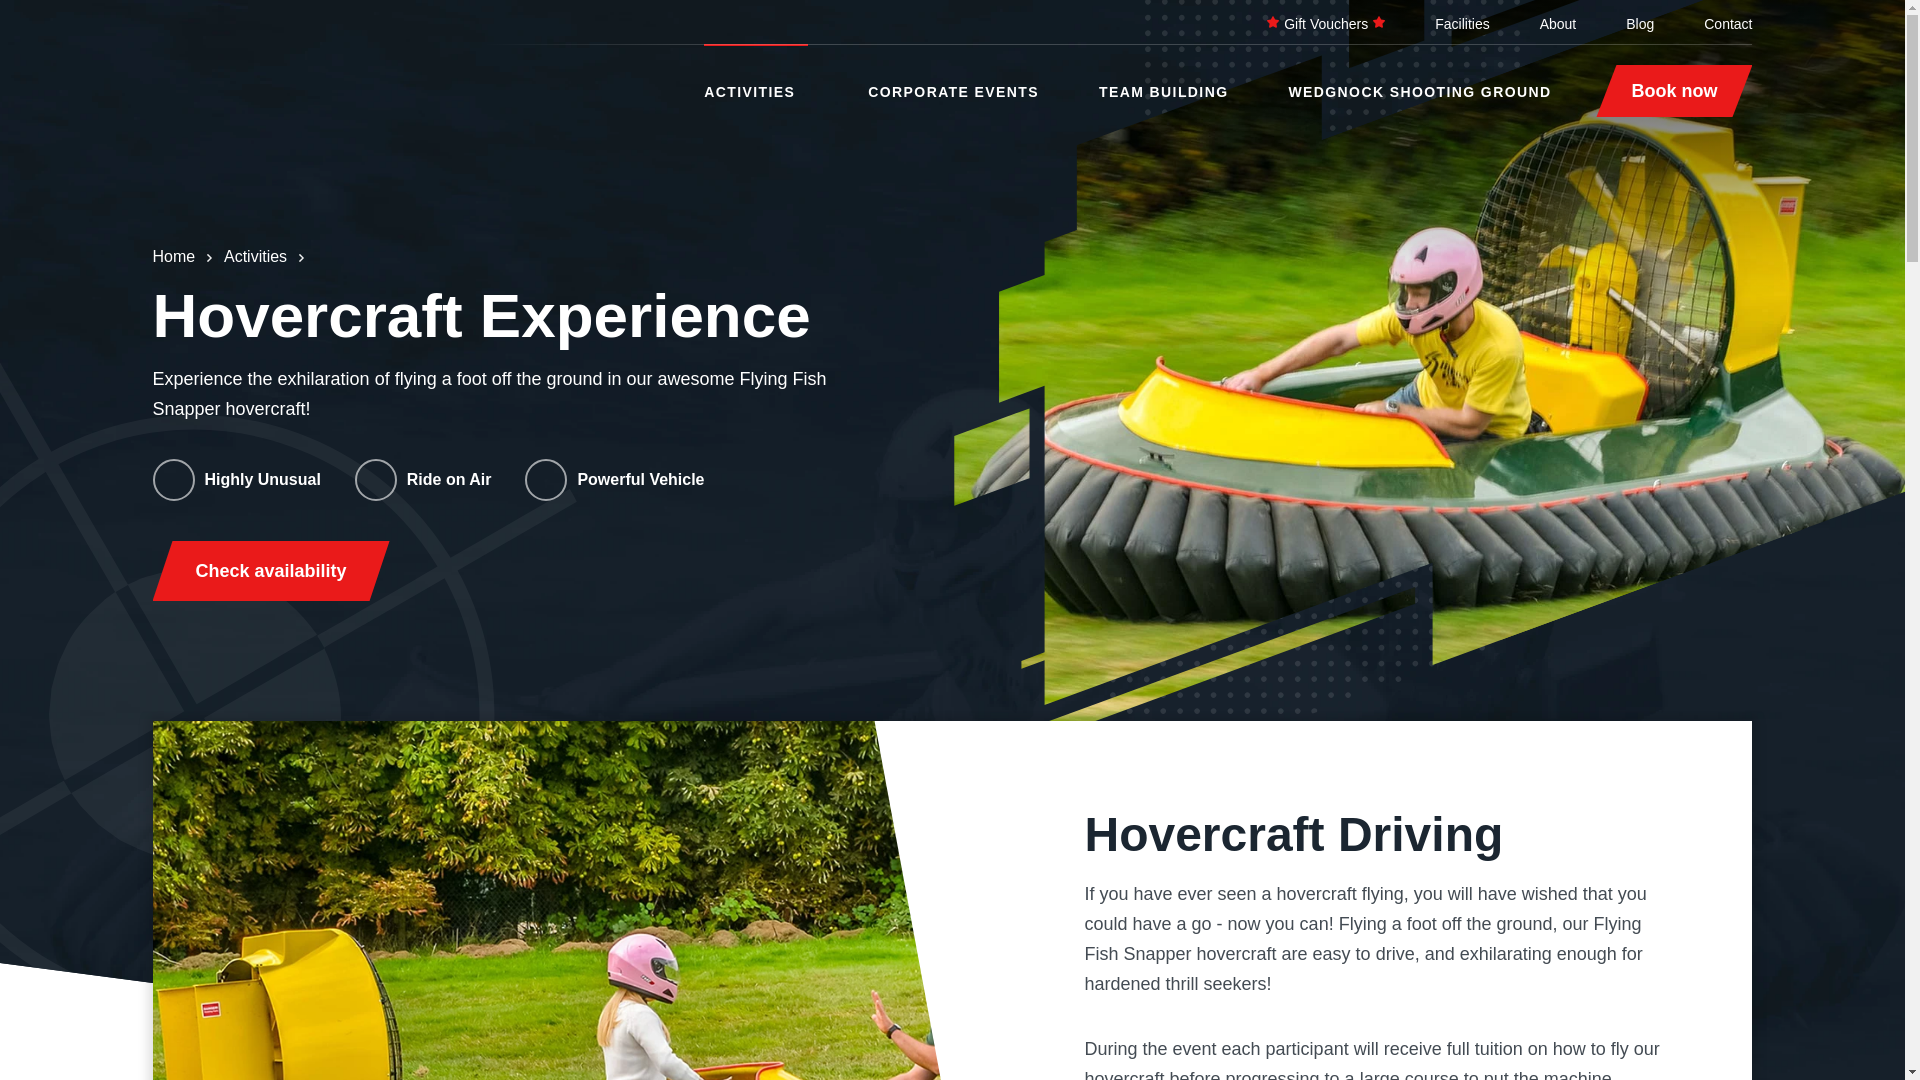  Describe the element at coordinates (173, 256) in the screenshot. I see `Home` at that location.